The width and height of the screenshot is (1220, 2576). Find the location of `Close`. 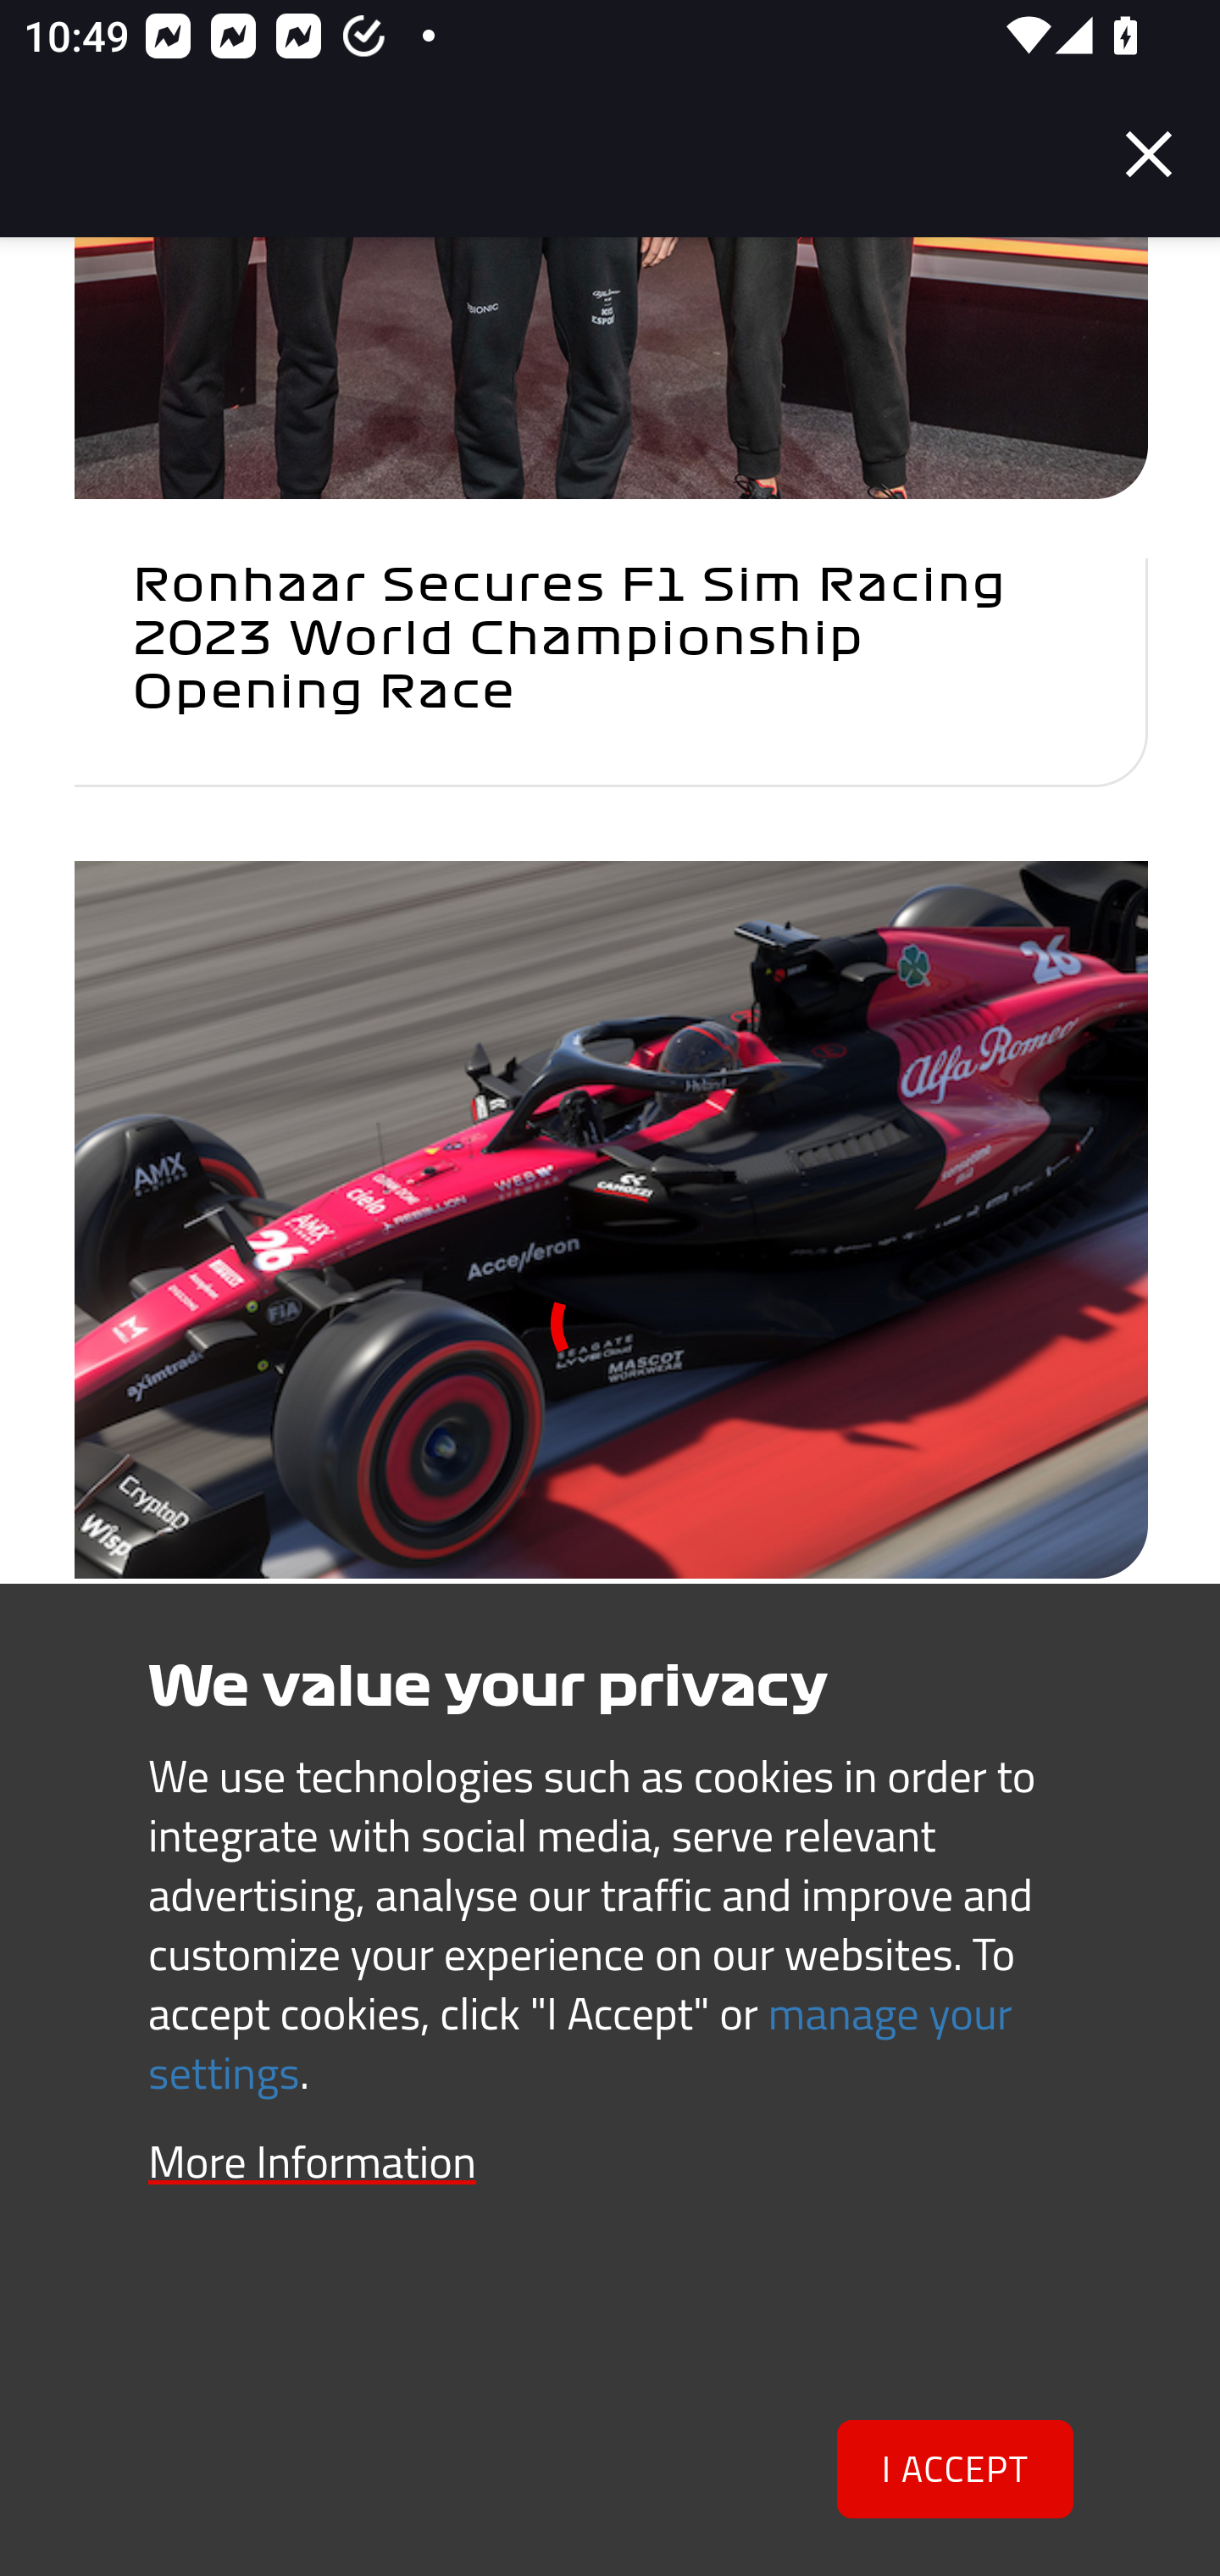

Close is located at coordinates (1149, 154).